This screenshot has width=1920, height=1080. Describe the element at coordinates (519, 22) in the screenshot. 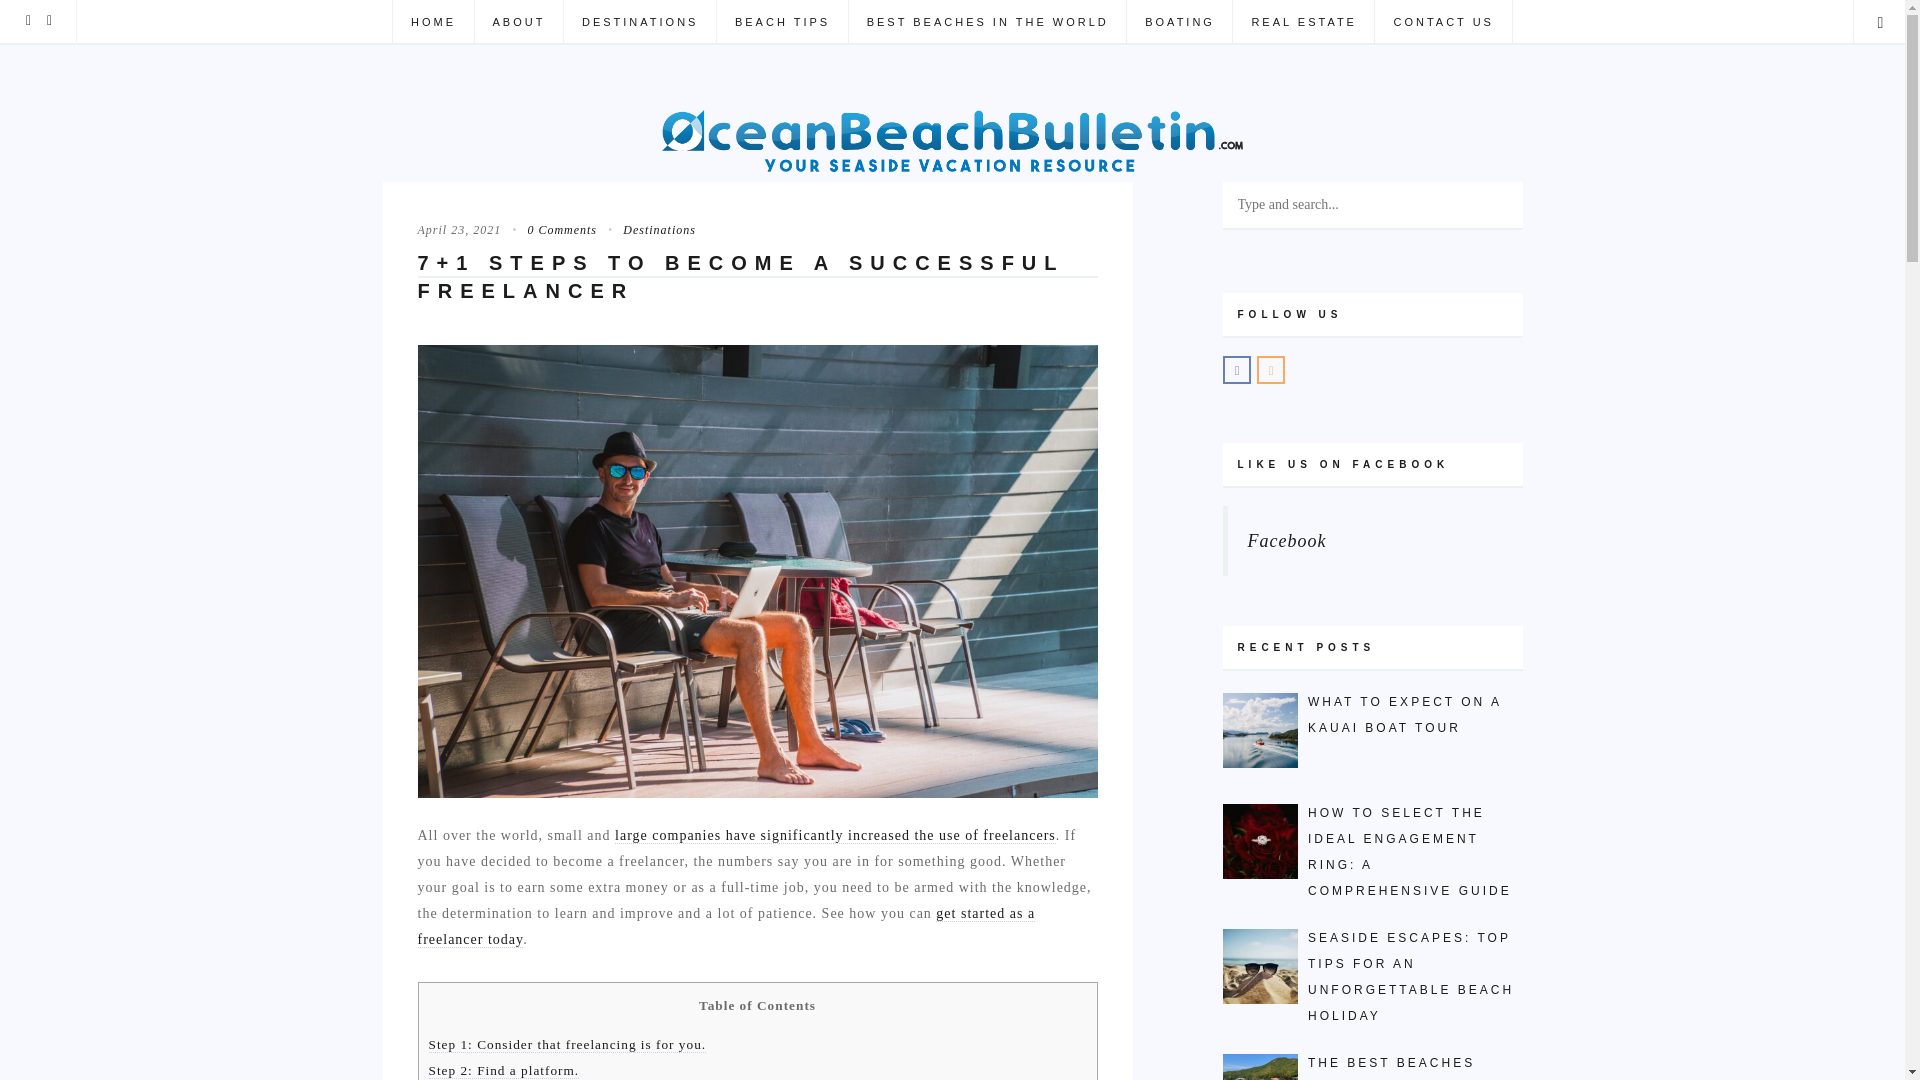

I see `ABOUT` at that location.